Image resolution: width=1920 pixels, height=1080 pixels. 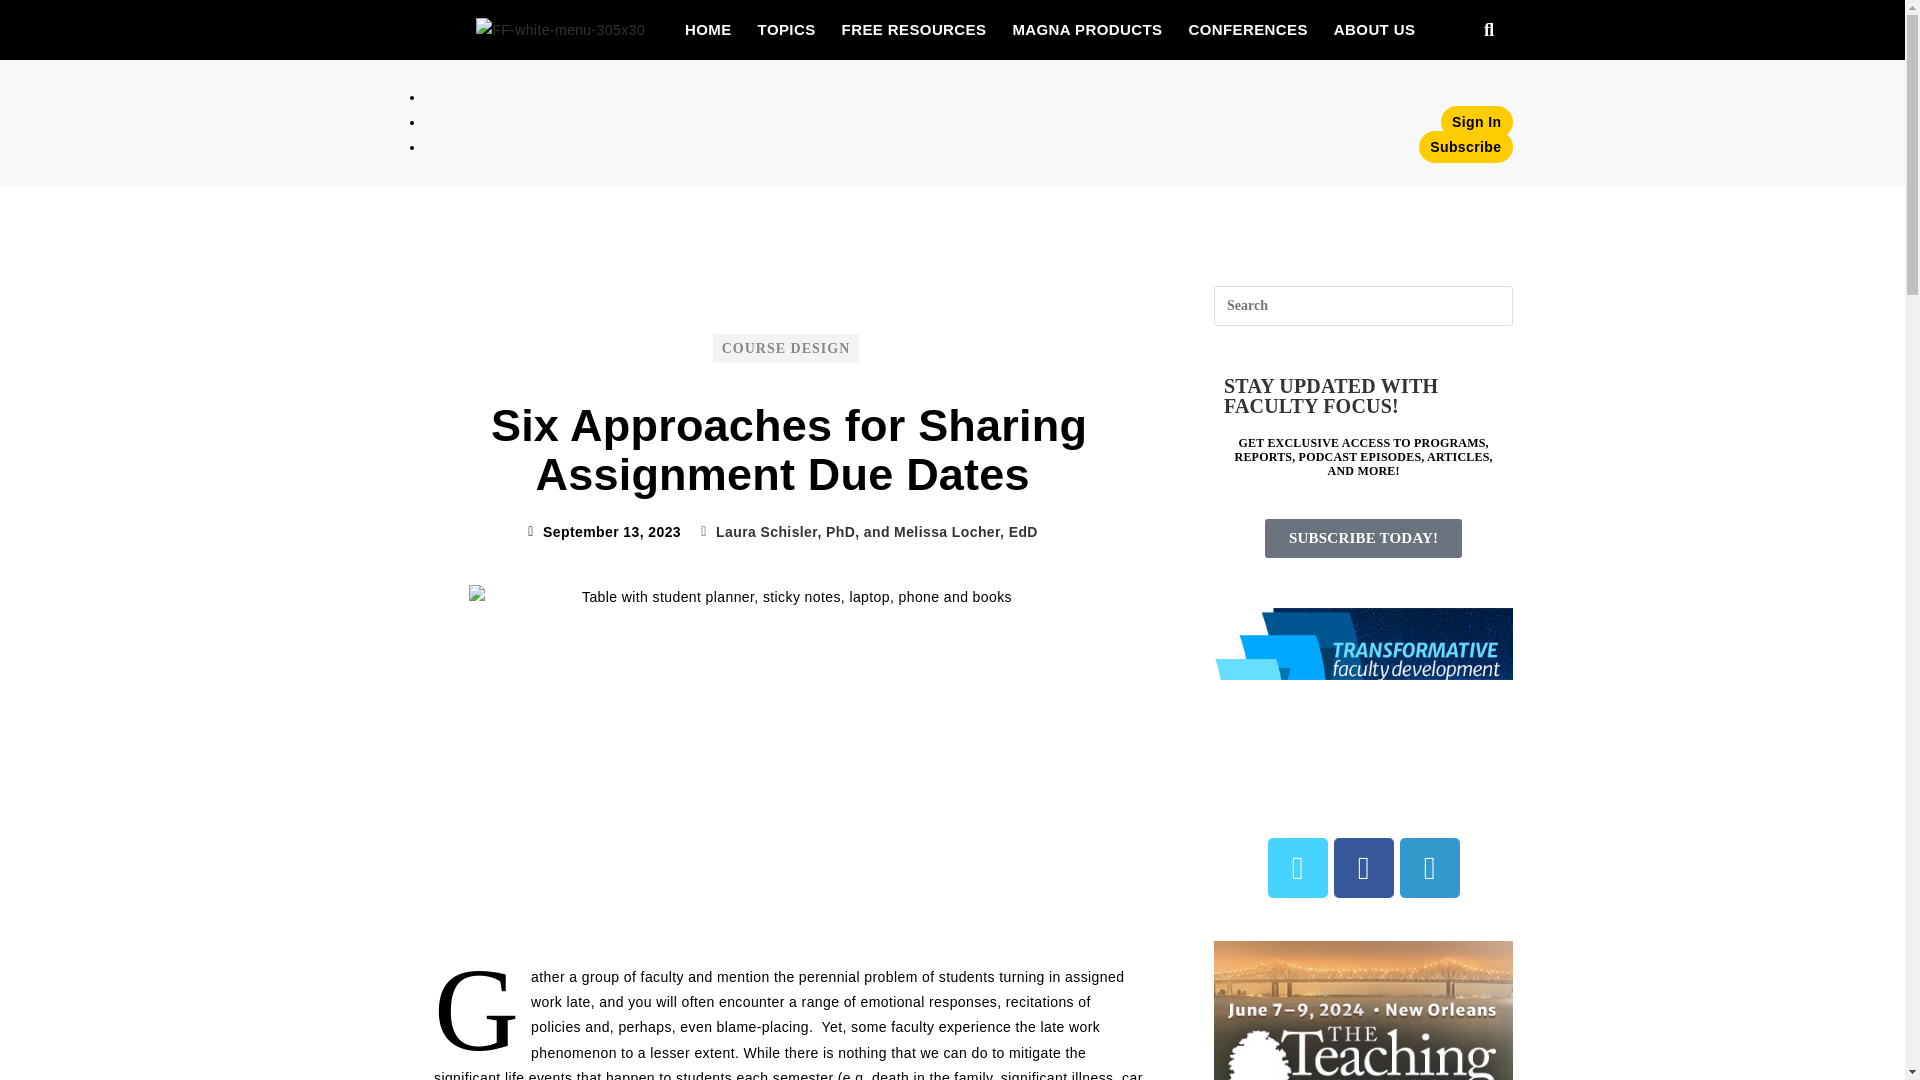 I want to click on MAGNA PRODUCTS, so click(x=1087, y=29).